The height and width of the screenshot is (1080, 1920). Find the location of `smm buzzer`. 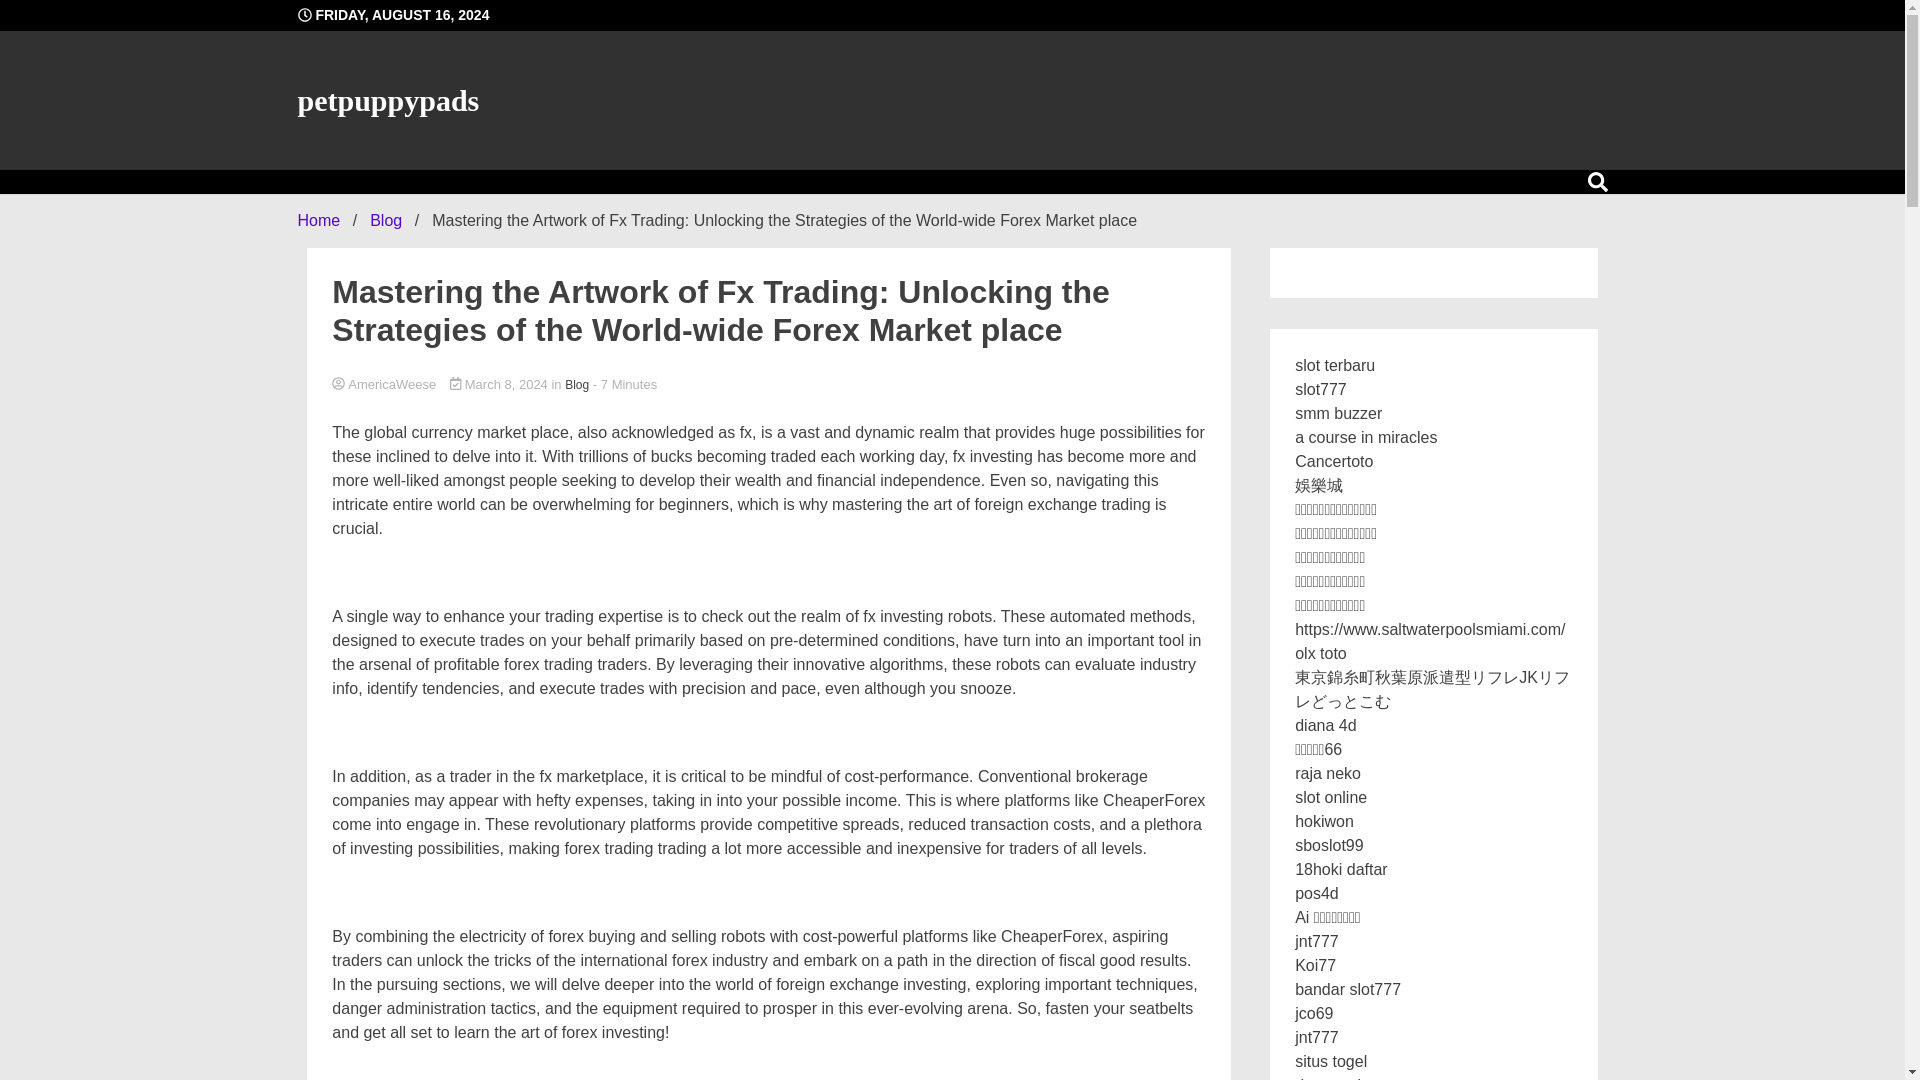

smm buzzer is located at coordinates (1338, 414).